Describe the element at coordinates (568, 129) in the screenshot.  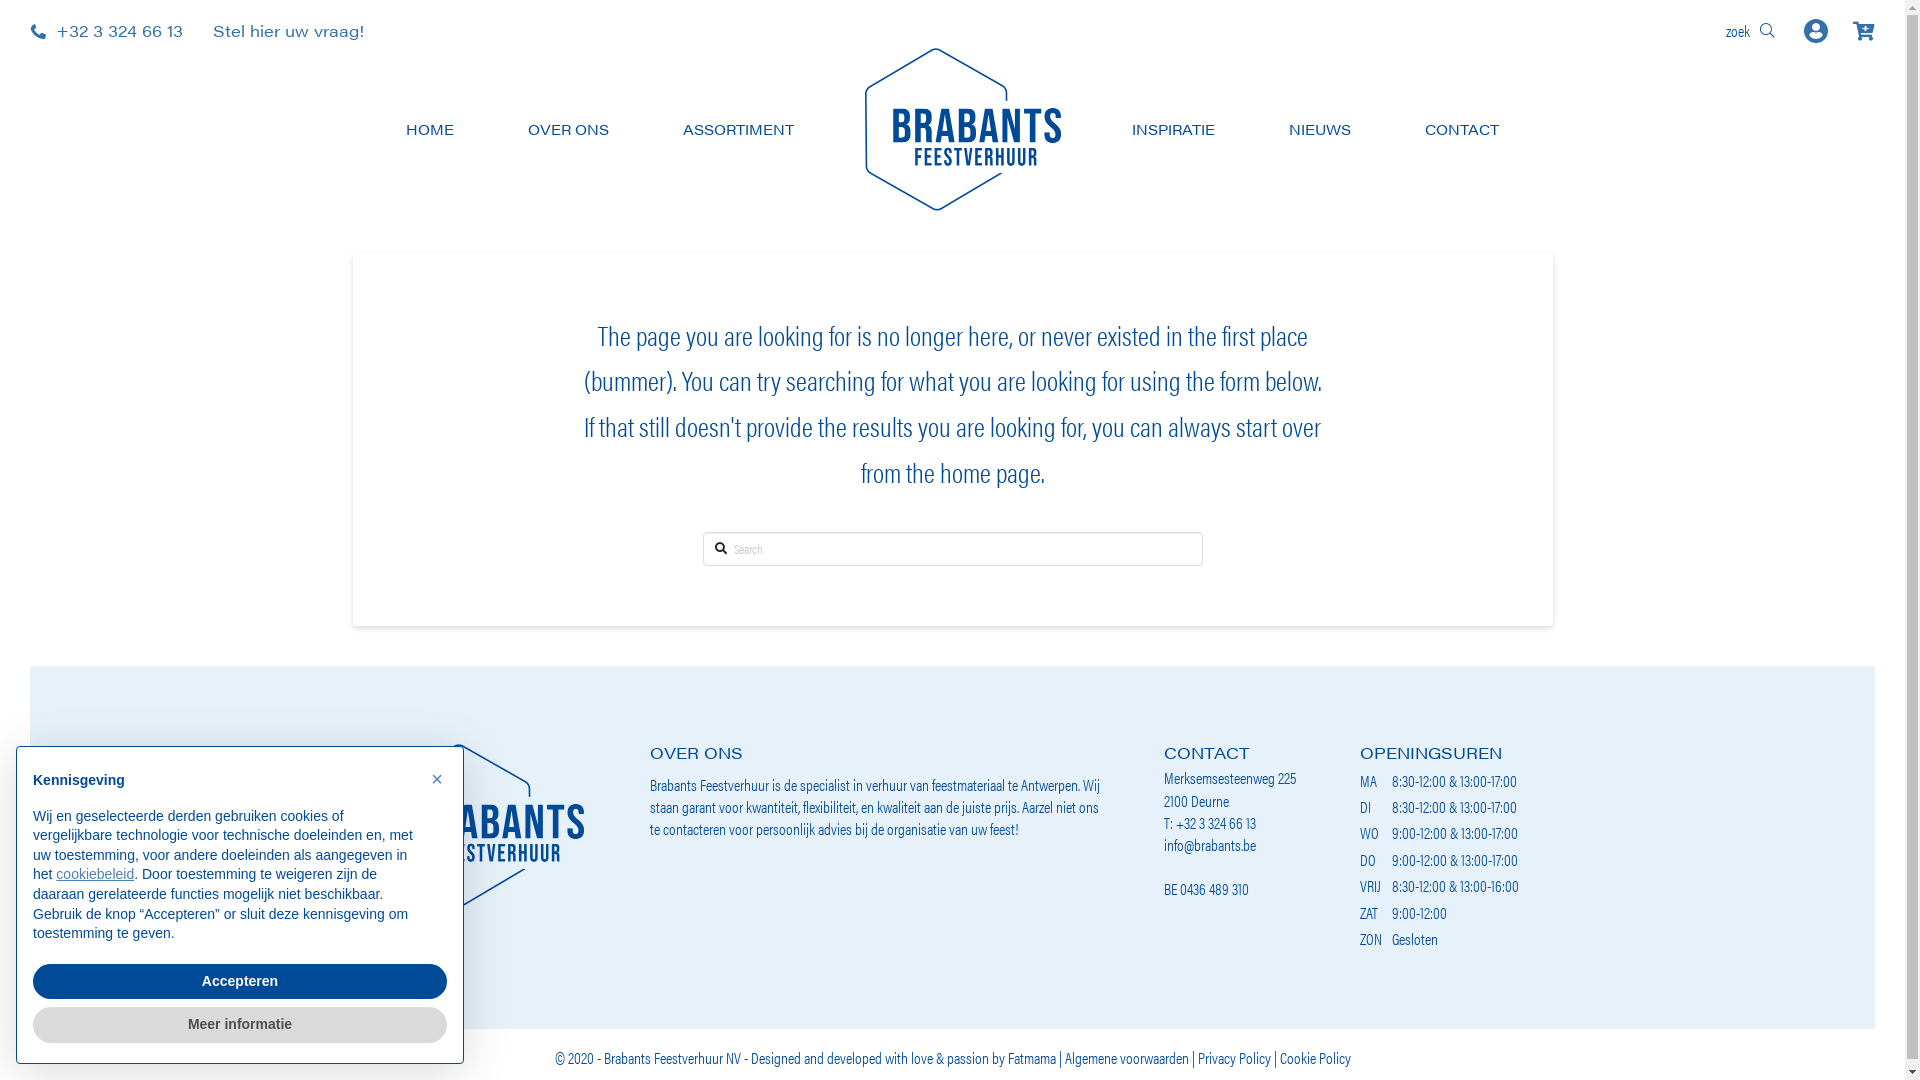
I see `OVER ONS` at that location.